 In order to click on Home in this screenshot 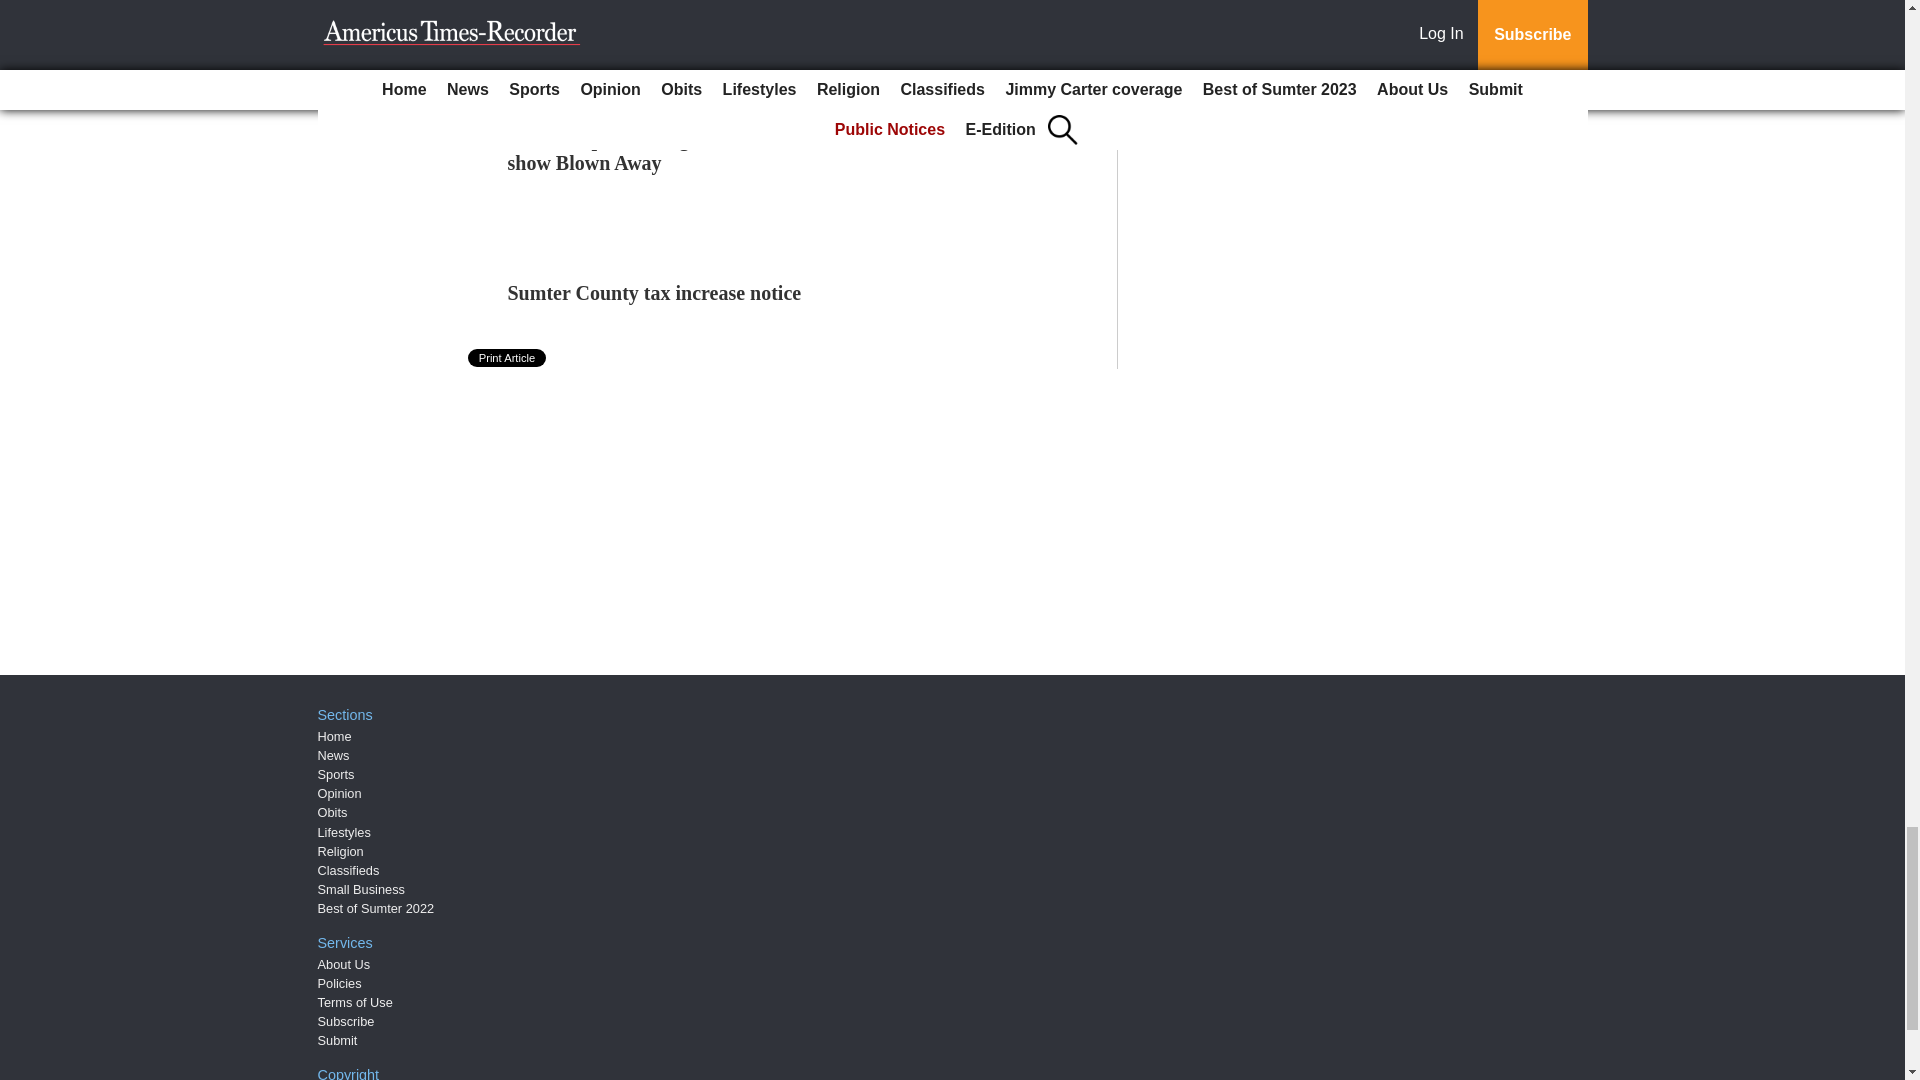, I will do `click(334, 736)`.